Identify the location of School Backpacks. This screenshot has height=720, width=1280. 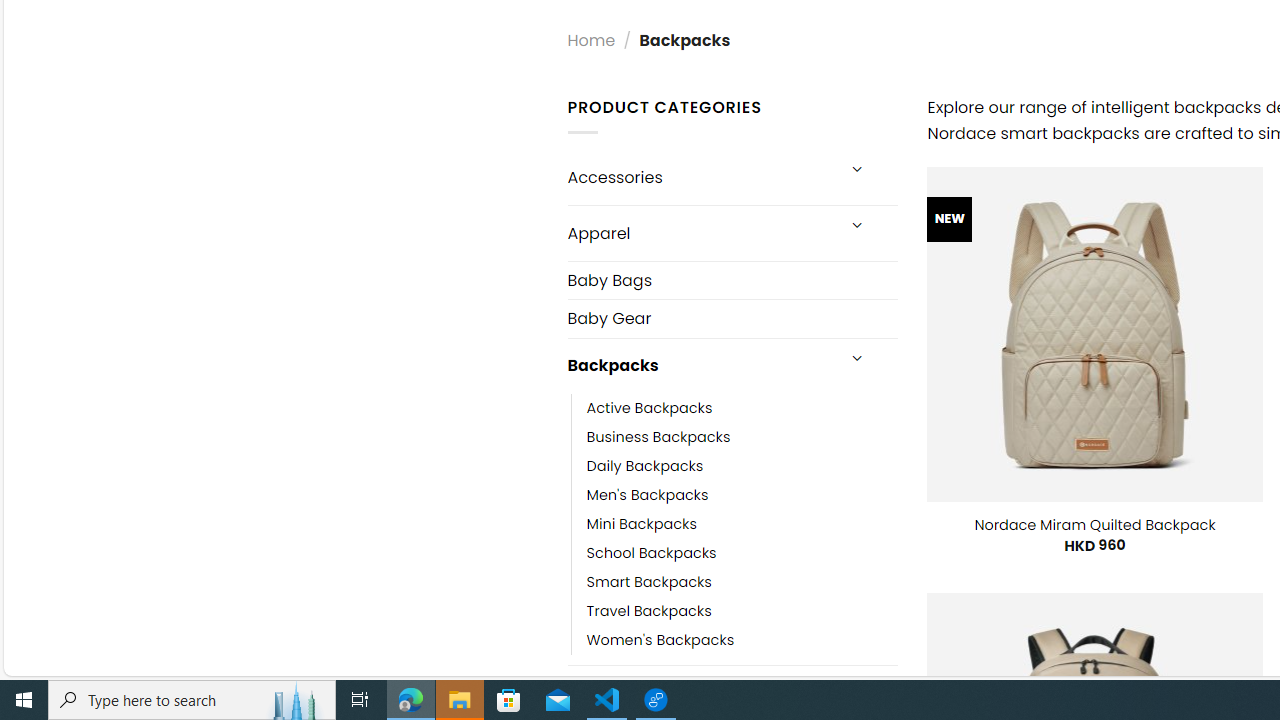
(742, 552).